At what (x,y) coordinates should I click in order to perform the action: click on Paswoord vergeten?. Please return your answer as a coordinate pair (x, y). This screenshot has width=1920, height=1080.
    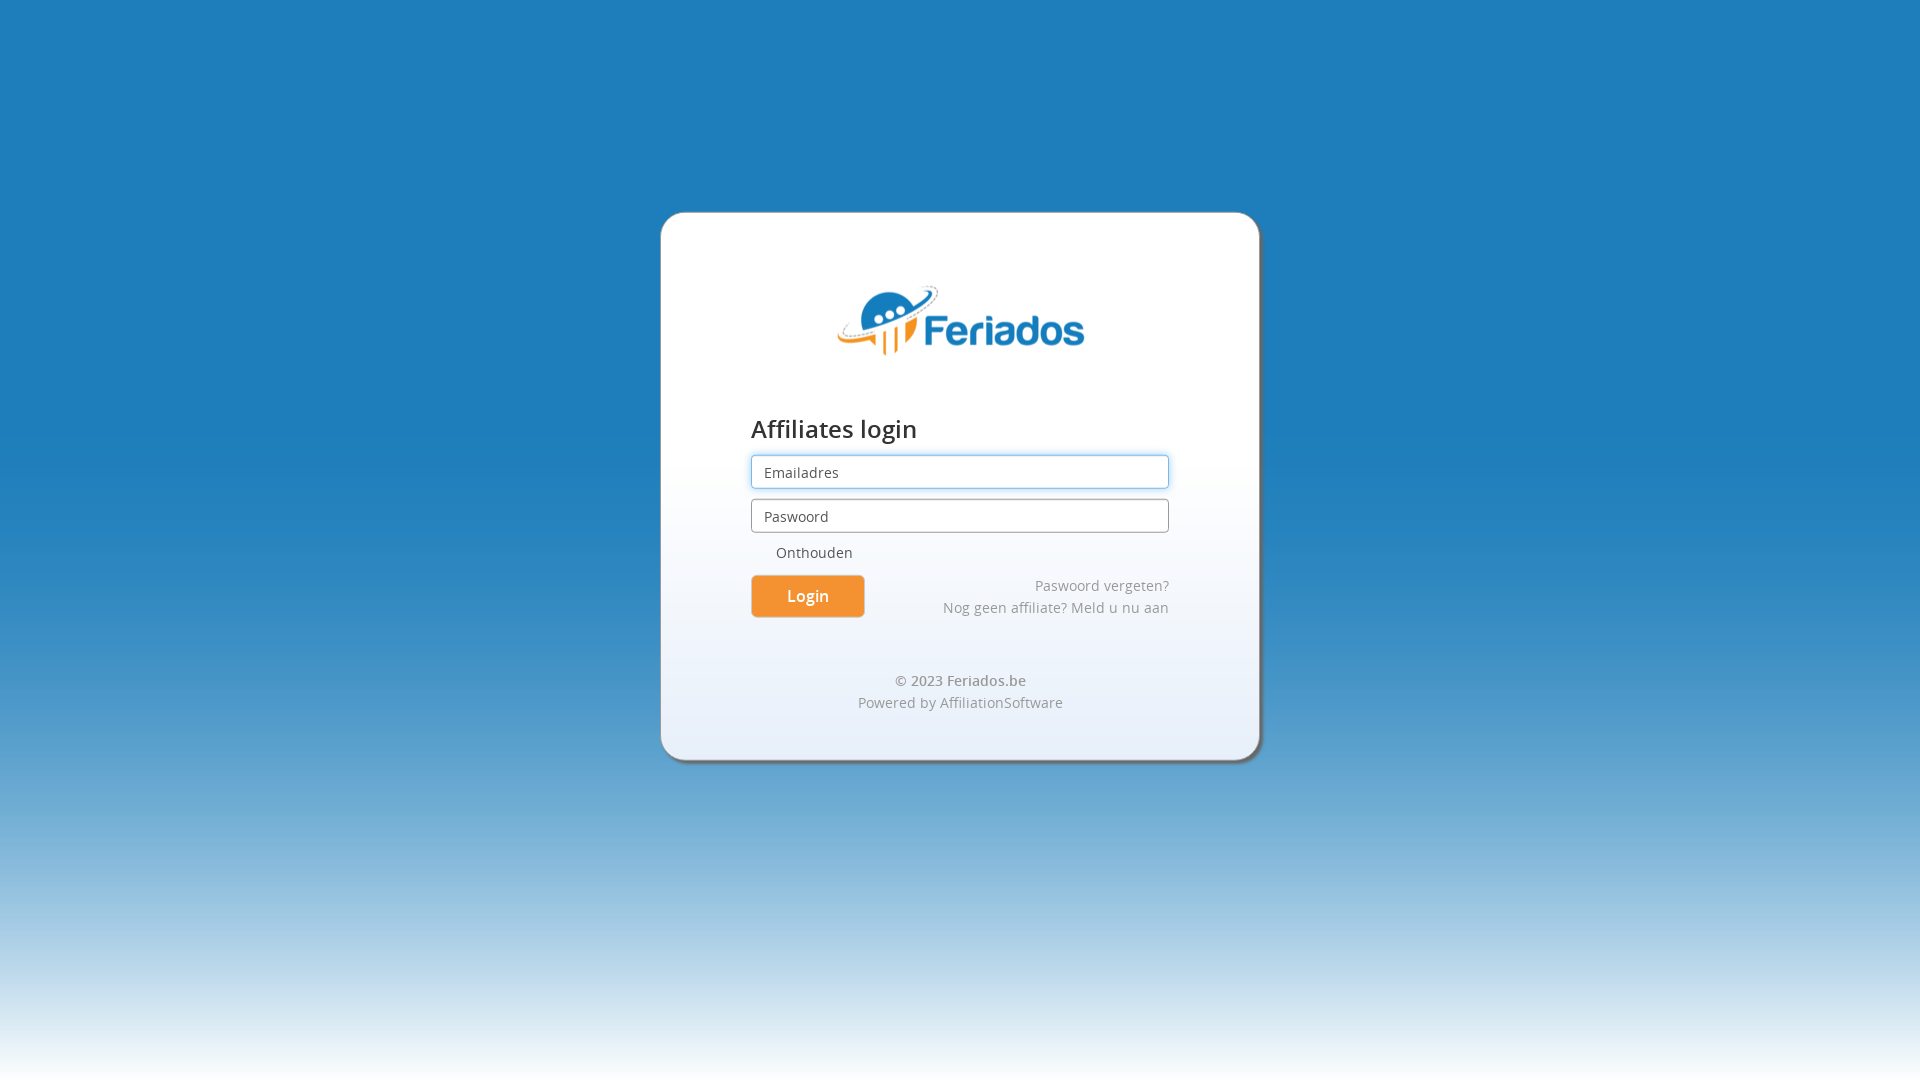
    Looking at the image, I should click on (1102, 586).